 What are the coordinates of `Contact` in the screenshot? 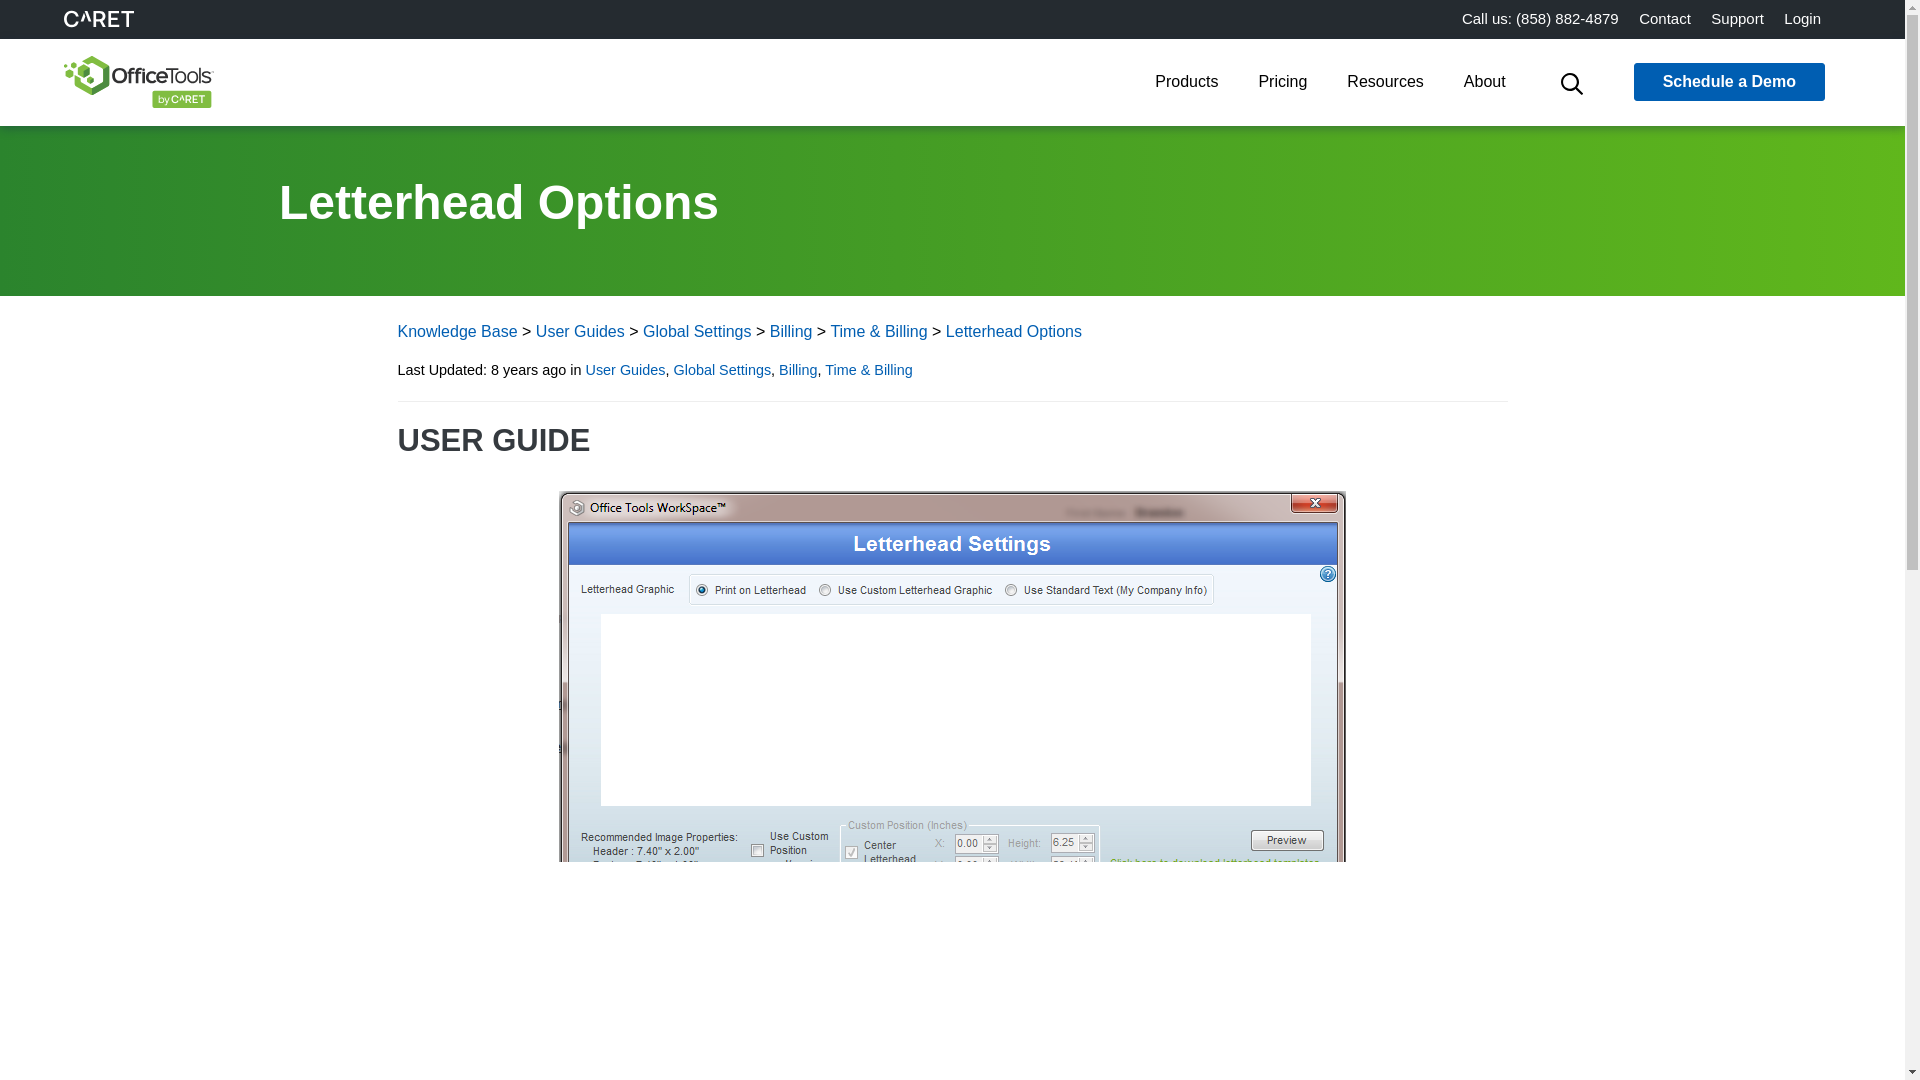 It's located at (1664, 19).